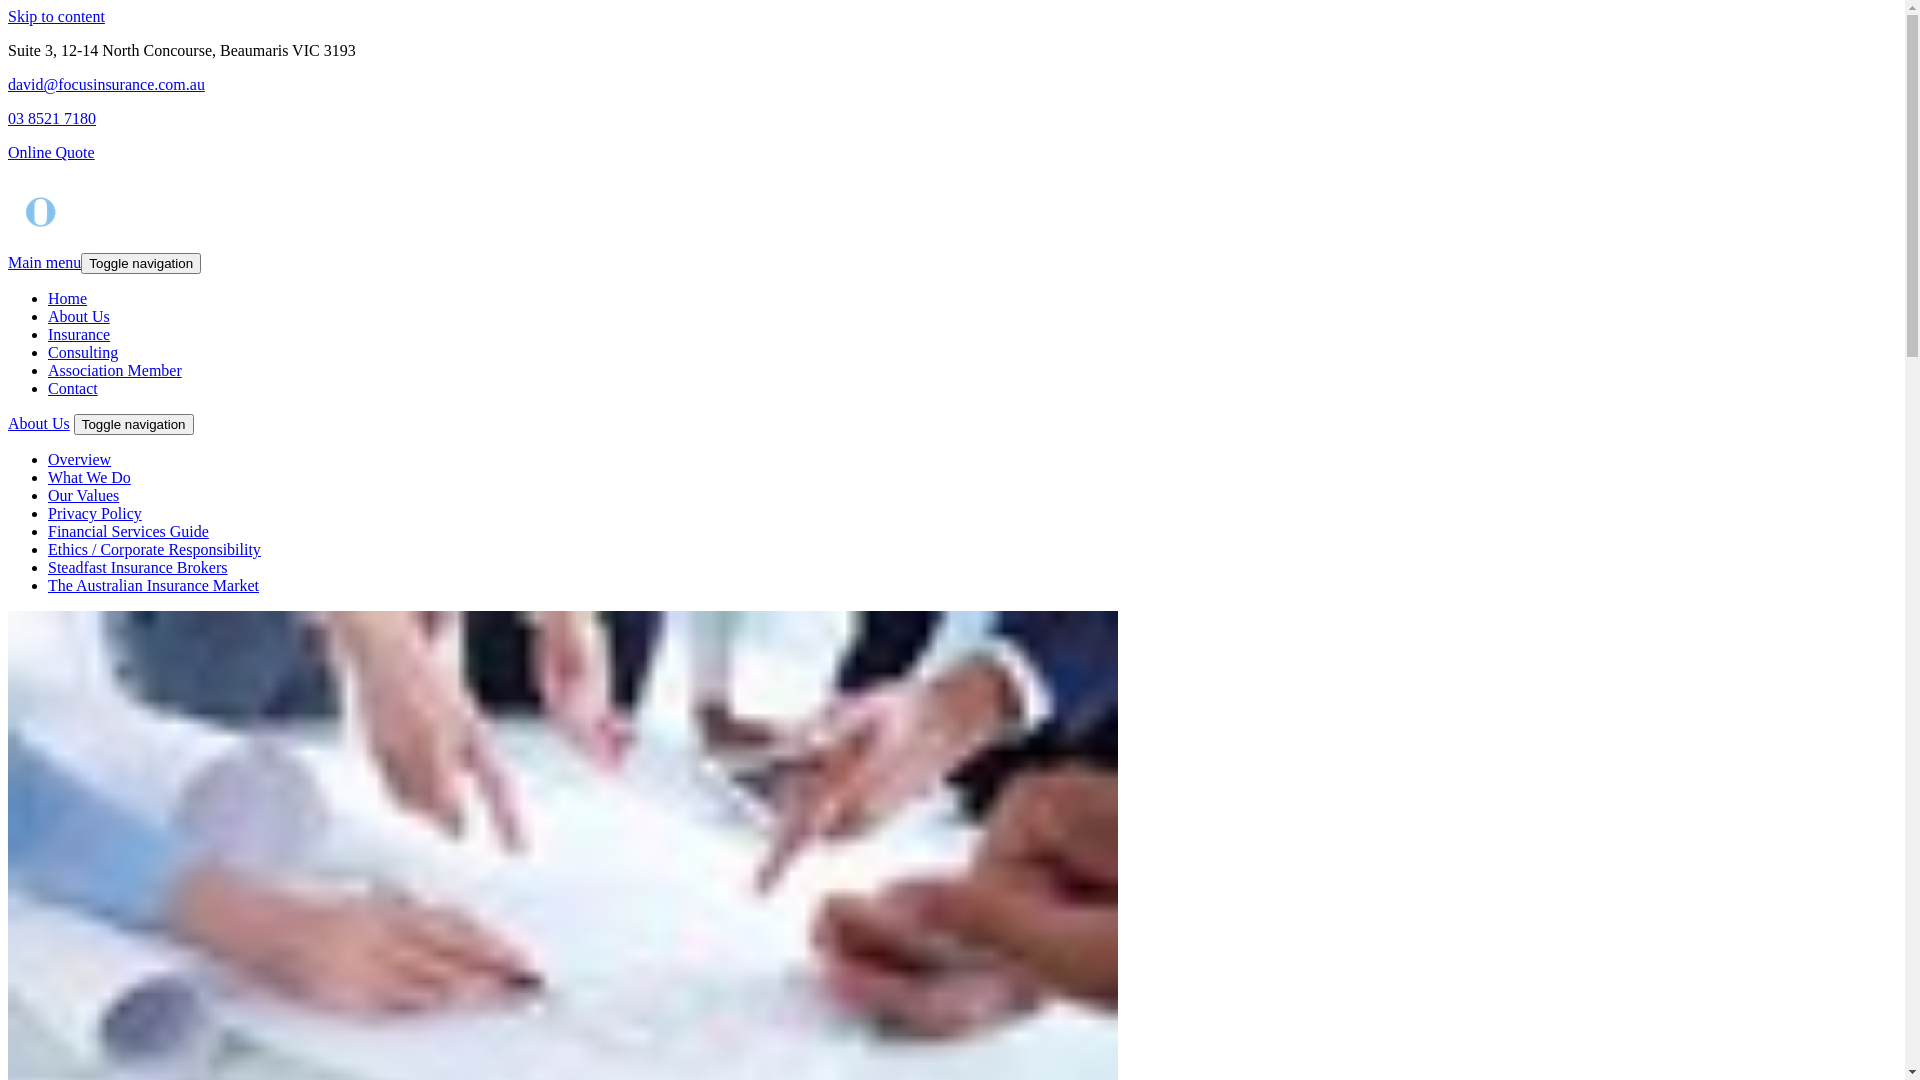 This screenshot has width=1920, height=1080. Describe the element at coordinates (138, 568) in the screenshot. I see `Steadfast Insurance Brokers` at that location.